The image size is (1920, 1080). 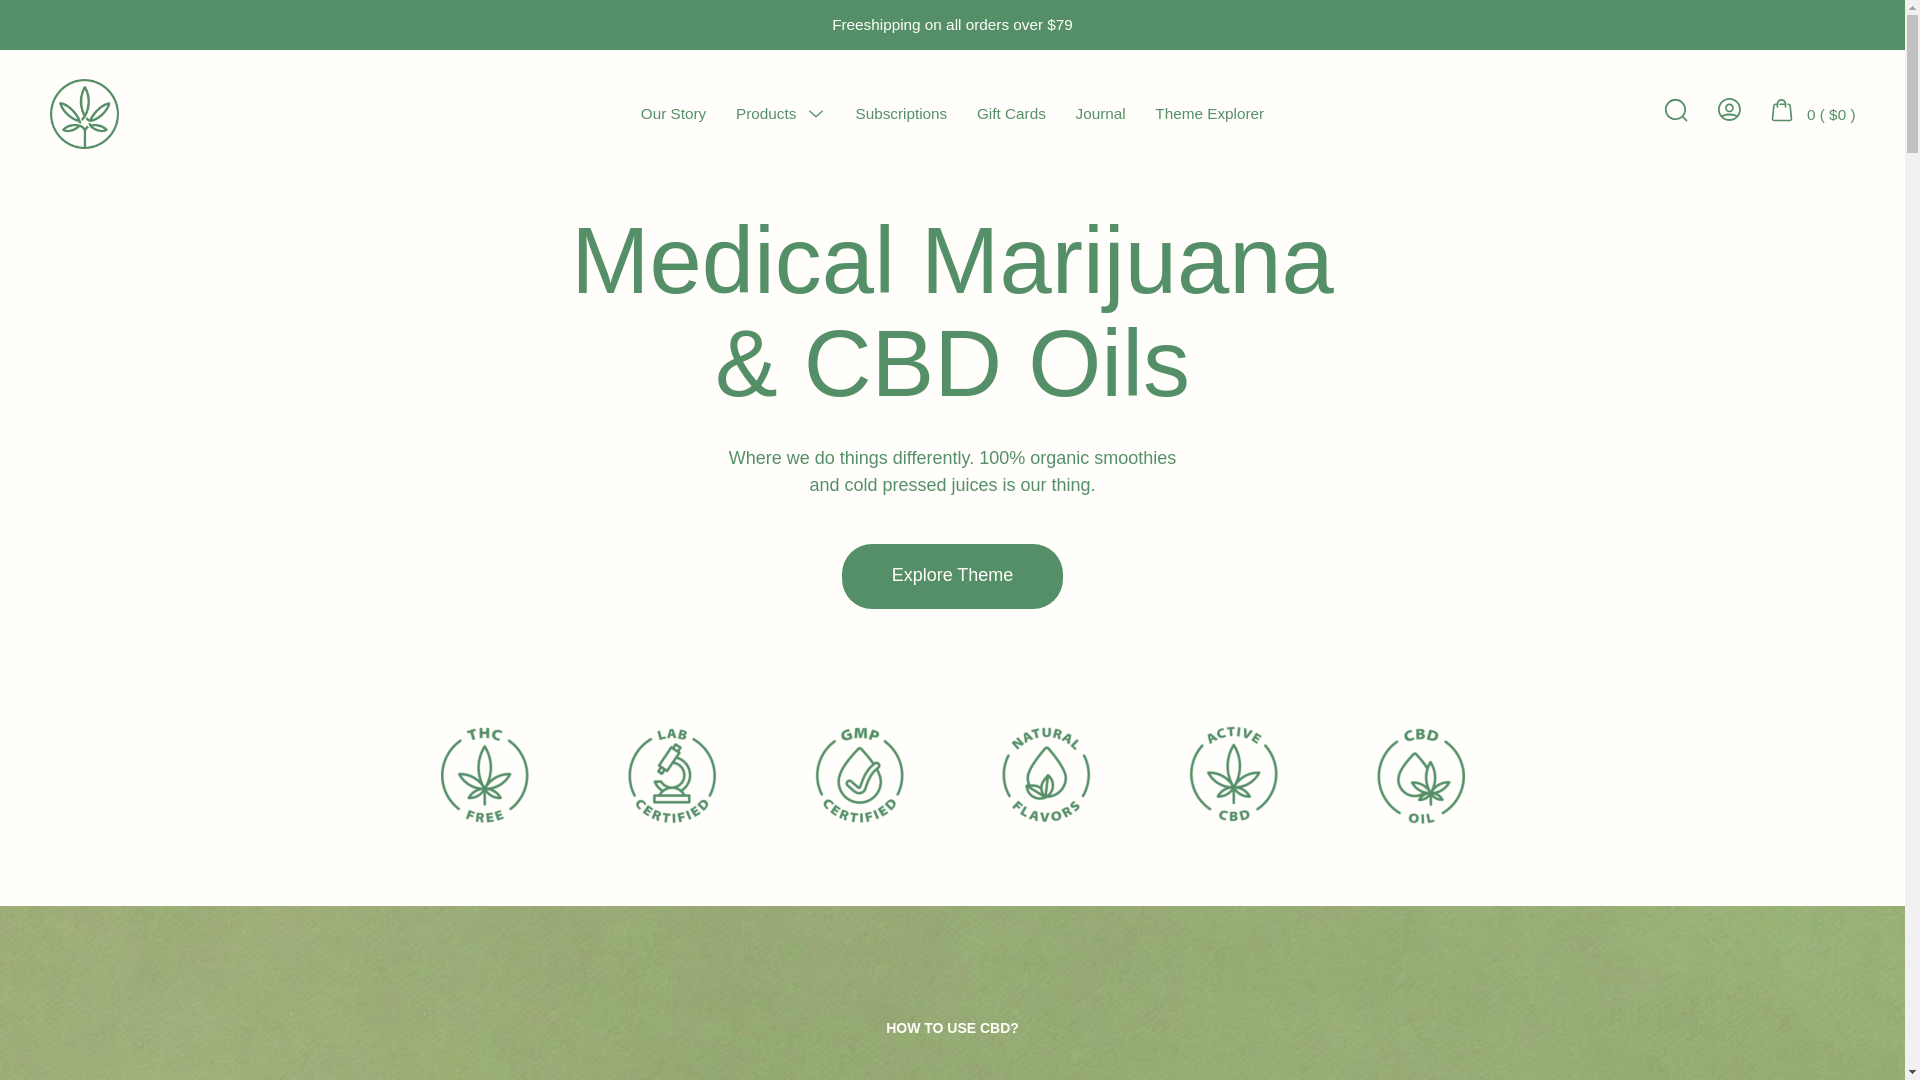 I want to click on Gift Cards, so click(x=1012, y=113).